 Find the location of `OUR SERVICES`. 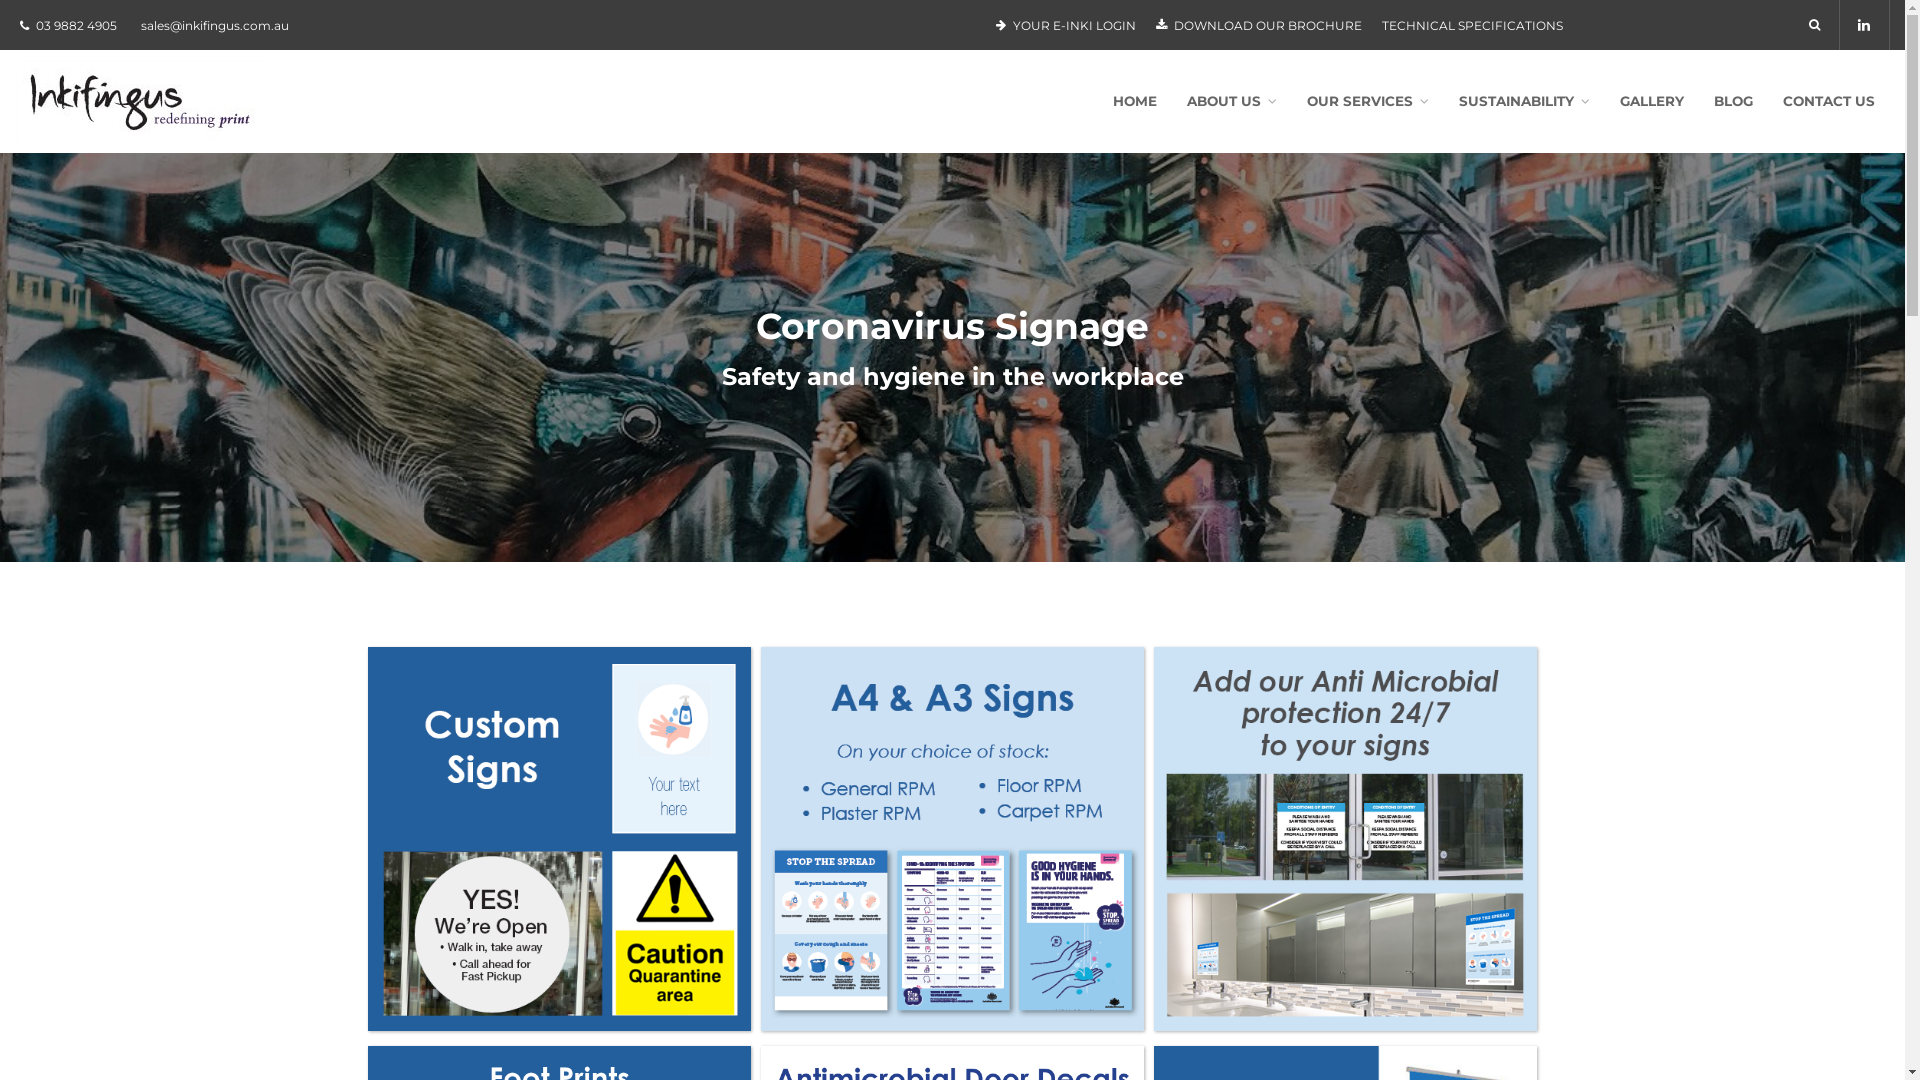

OUR SERVICES is located at coordinates (1368, 102).